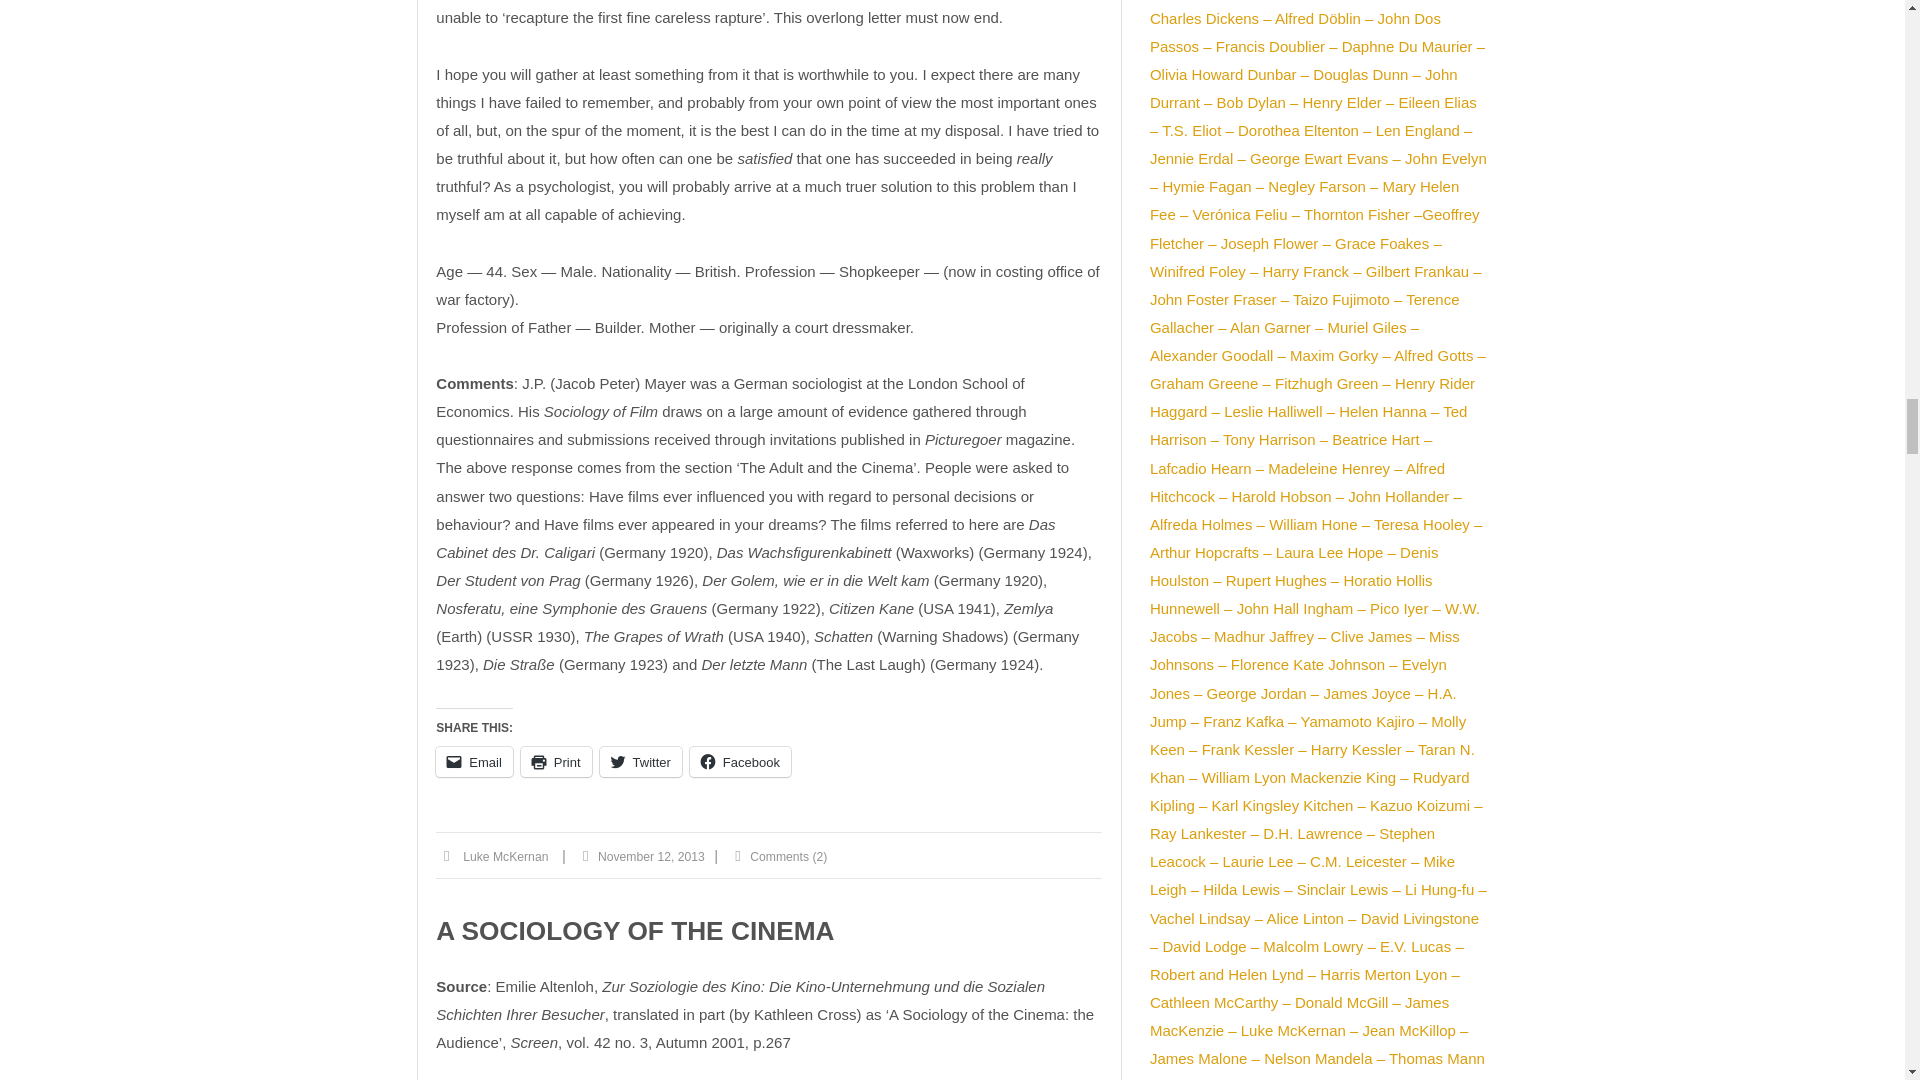 Image resolution: width=1920 pixels, height=1080 pixels. I want to click on Click to email a link to a friend, so click(474, 762).